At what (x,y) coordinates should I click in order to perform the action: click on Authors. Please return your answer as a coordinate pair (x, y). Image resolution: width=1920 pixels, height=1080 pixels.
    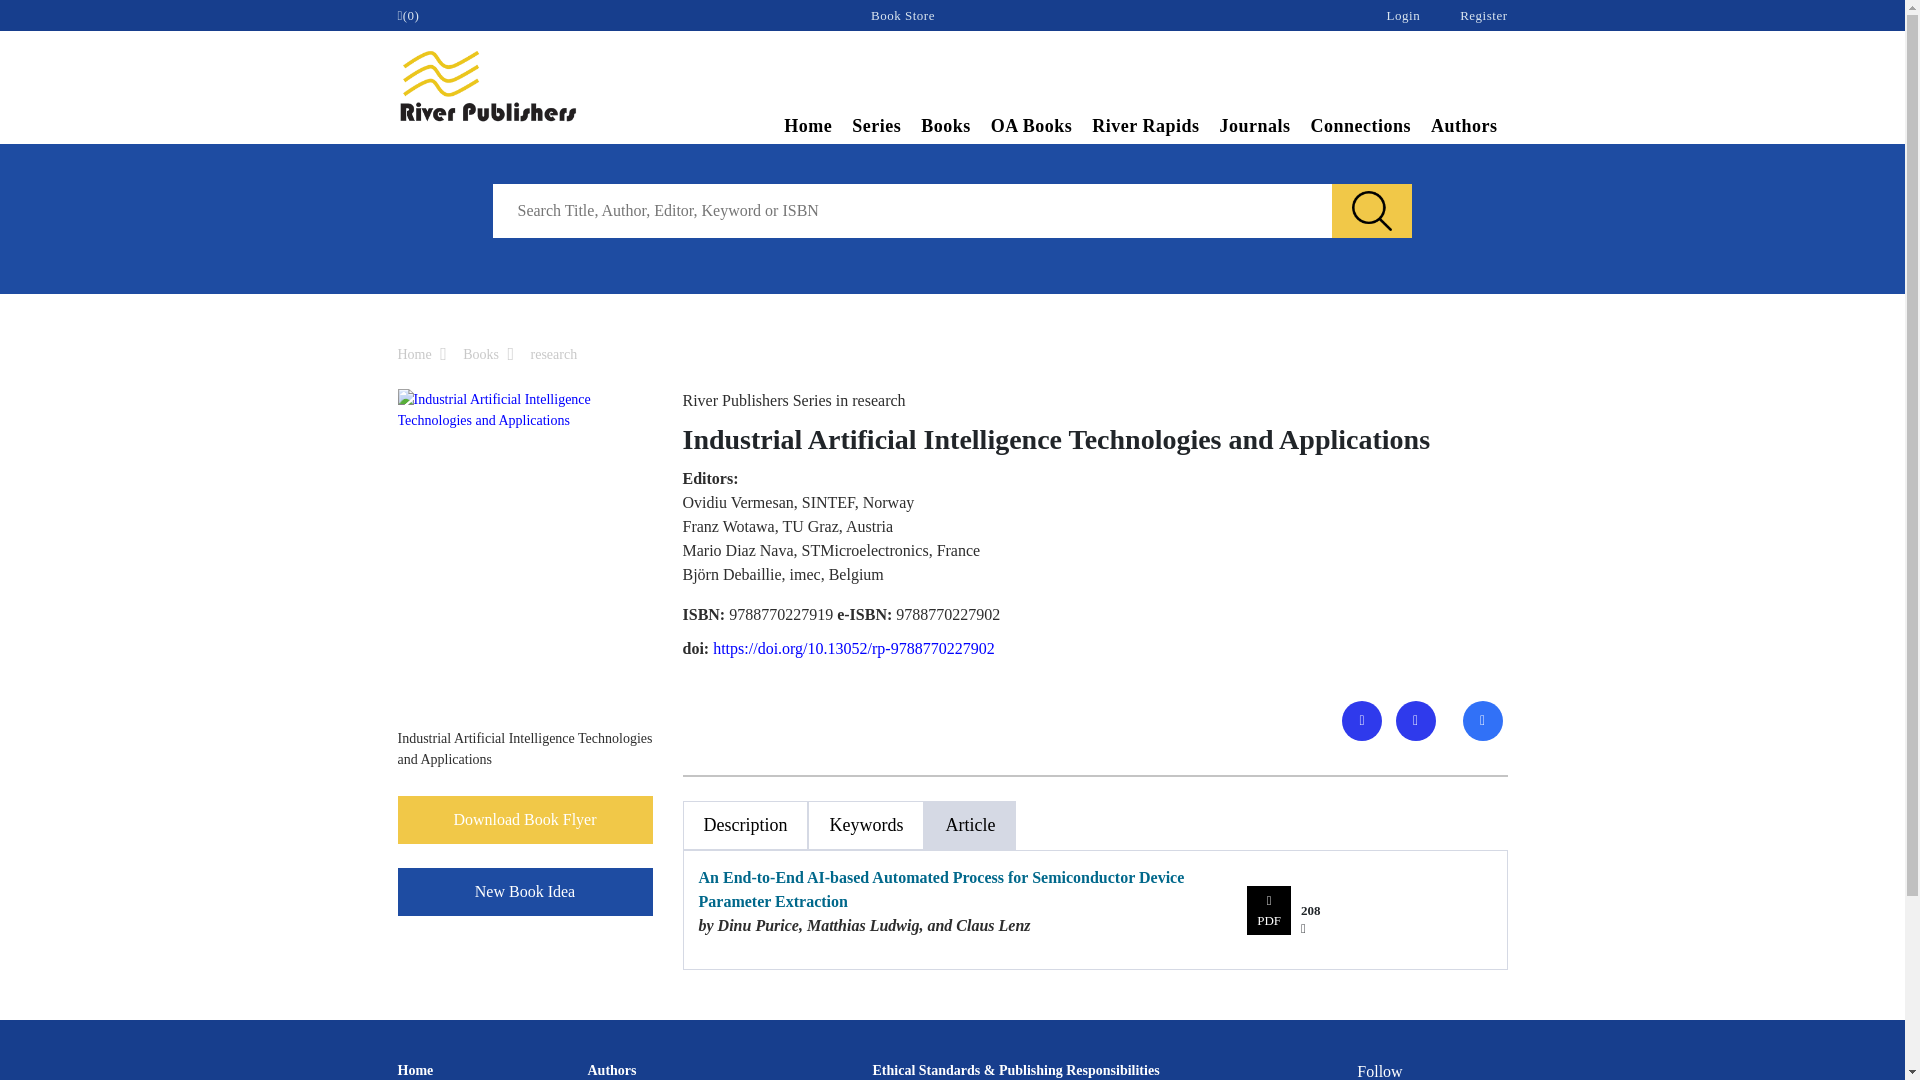
    Looking at the image, I should click on (1464, 128).